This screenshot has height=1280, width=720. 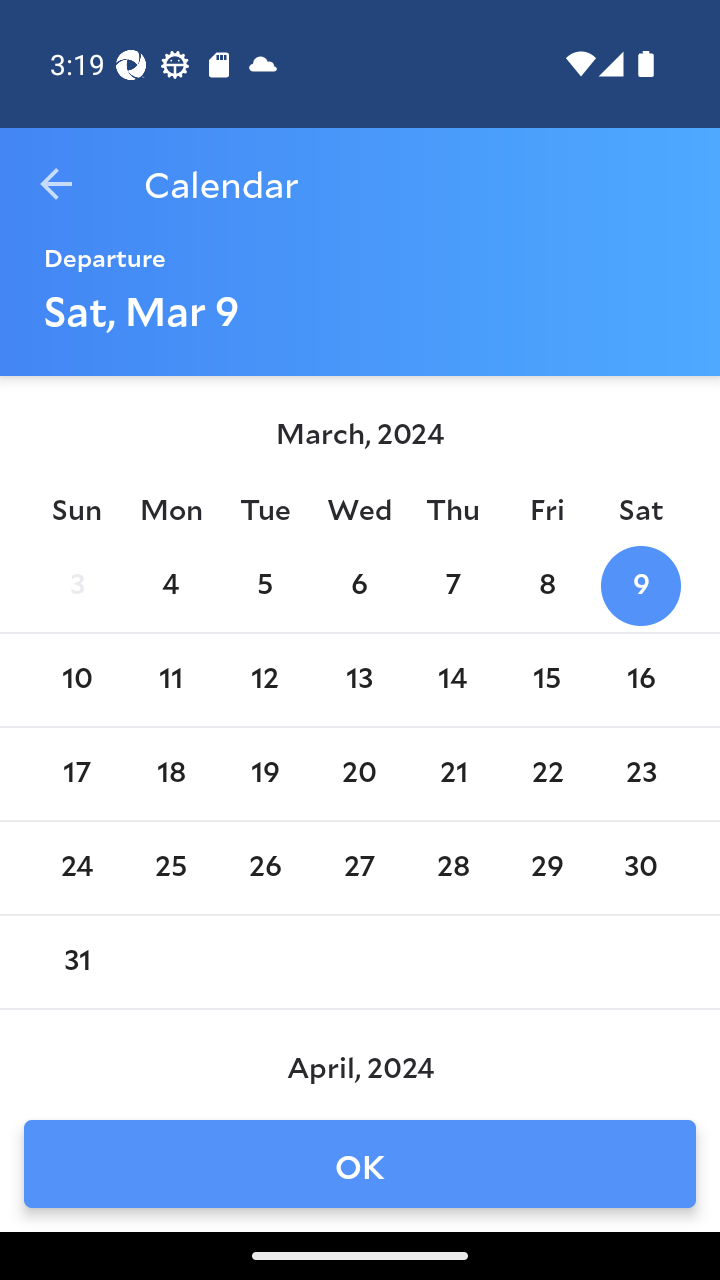 What do you see at coordinates (358, 774) in the screenshot?
I see `20` at bounding box center [358, 774].